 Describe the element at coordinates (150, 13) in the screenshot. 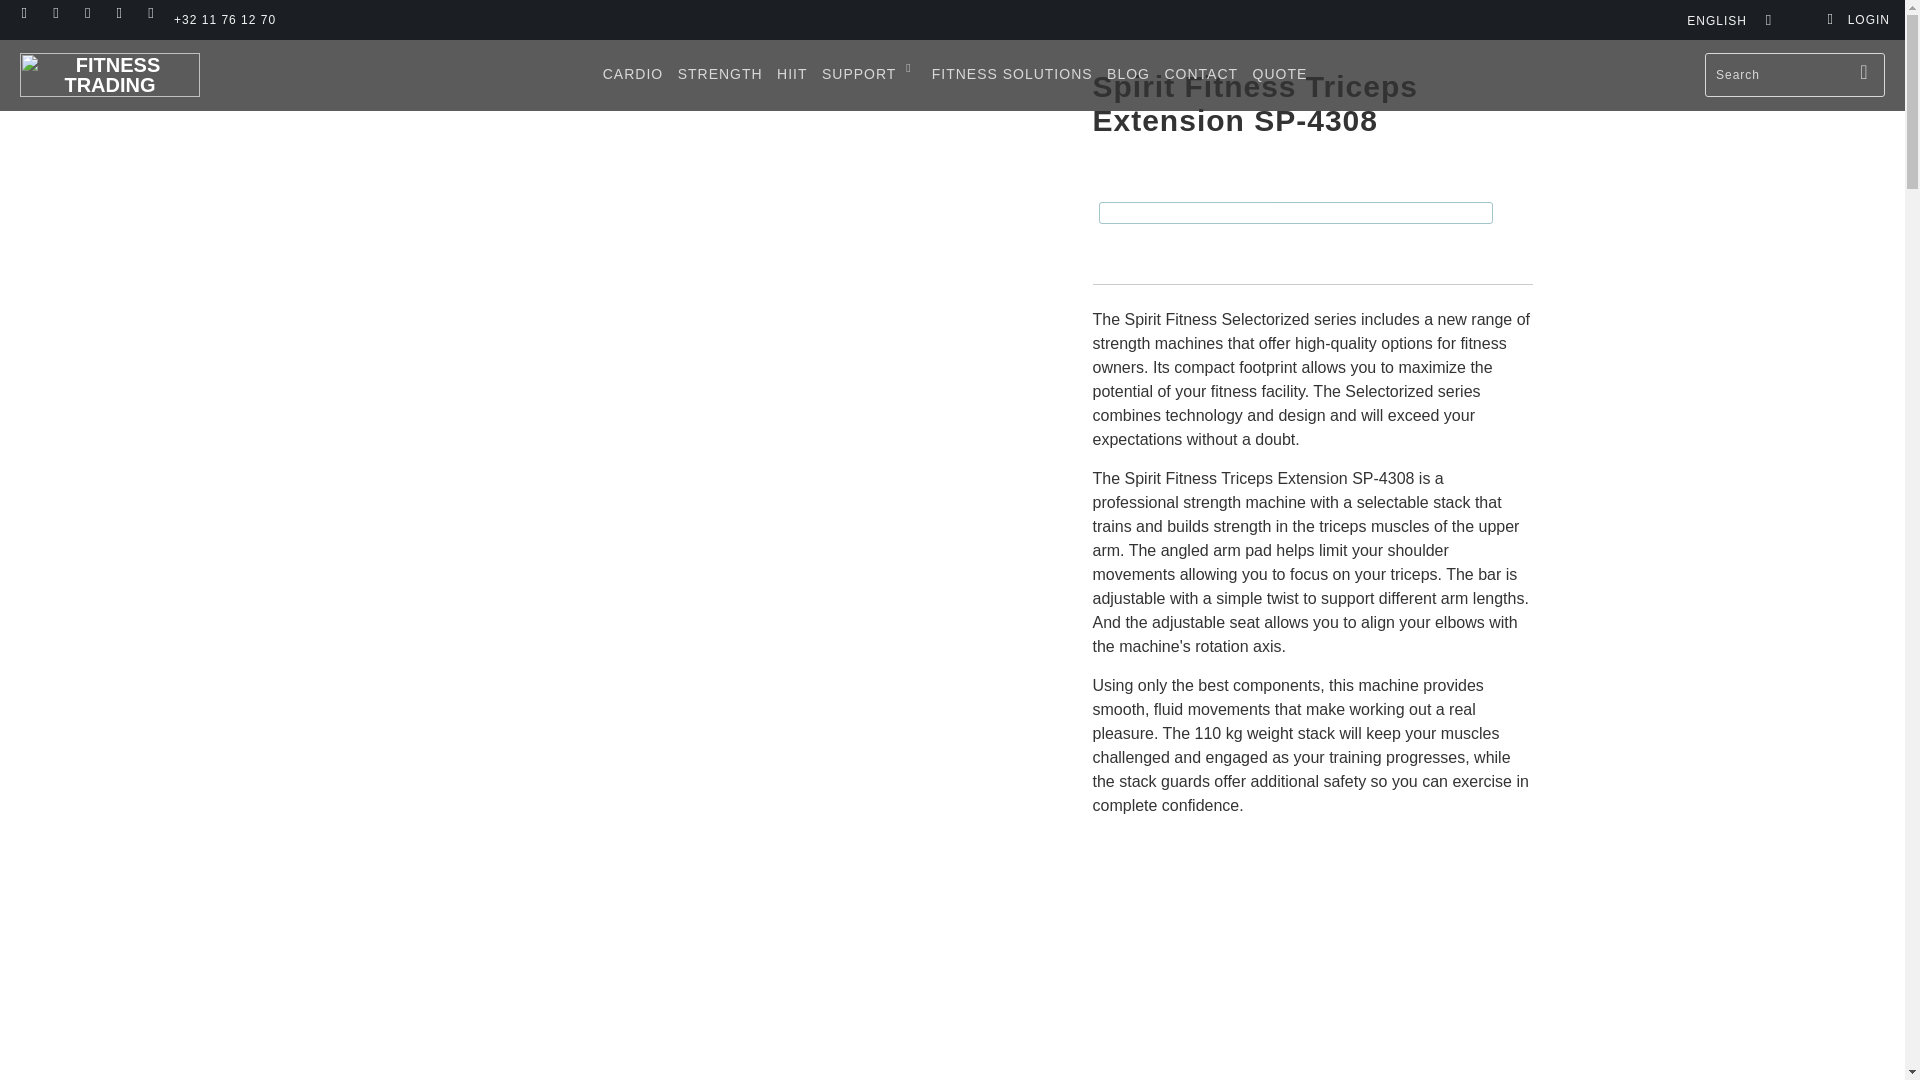

I see `Fitness Trading on LinkedIn` at that location.